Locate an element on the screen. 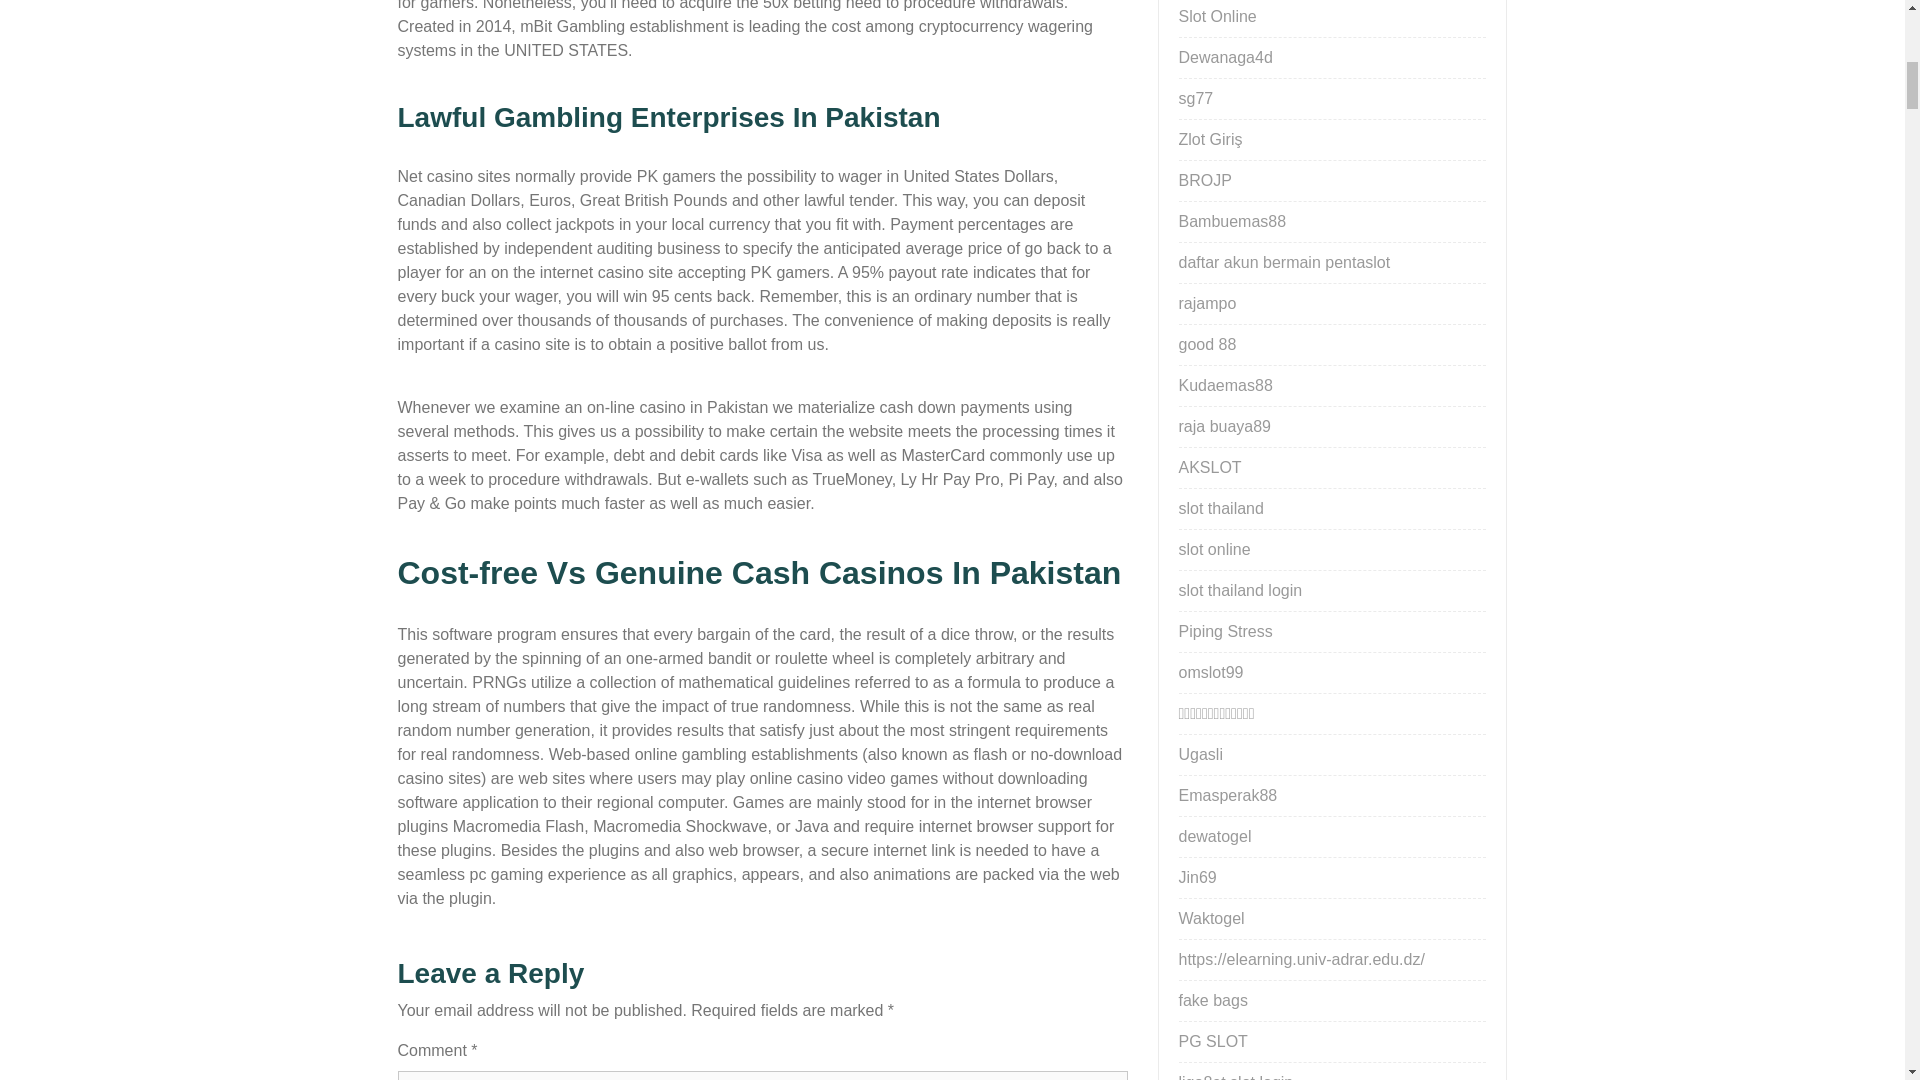  daftar akun bermain pentaslot is located at coordinates (1284, 262).